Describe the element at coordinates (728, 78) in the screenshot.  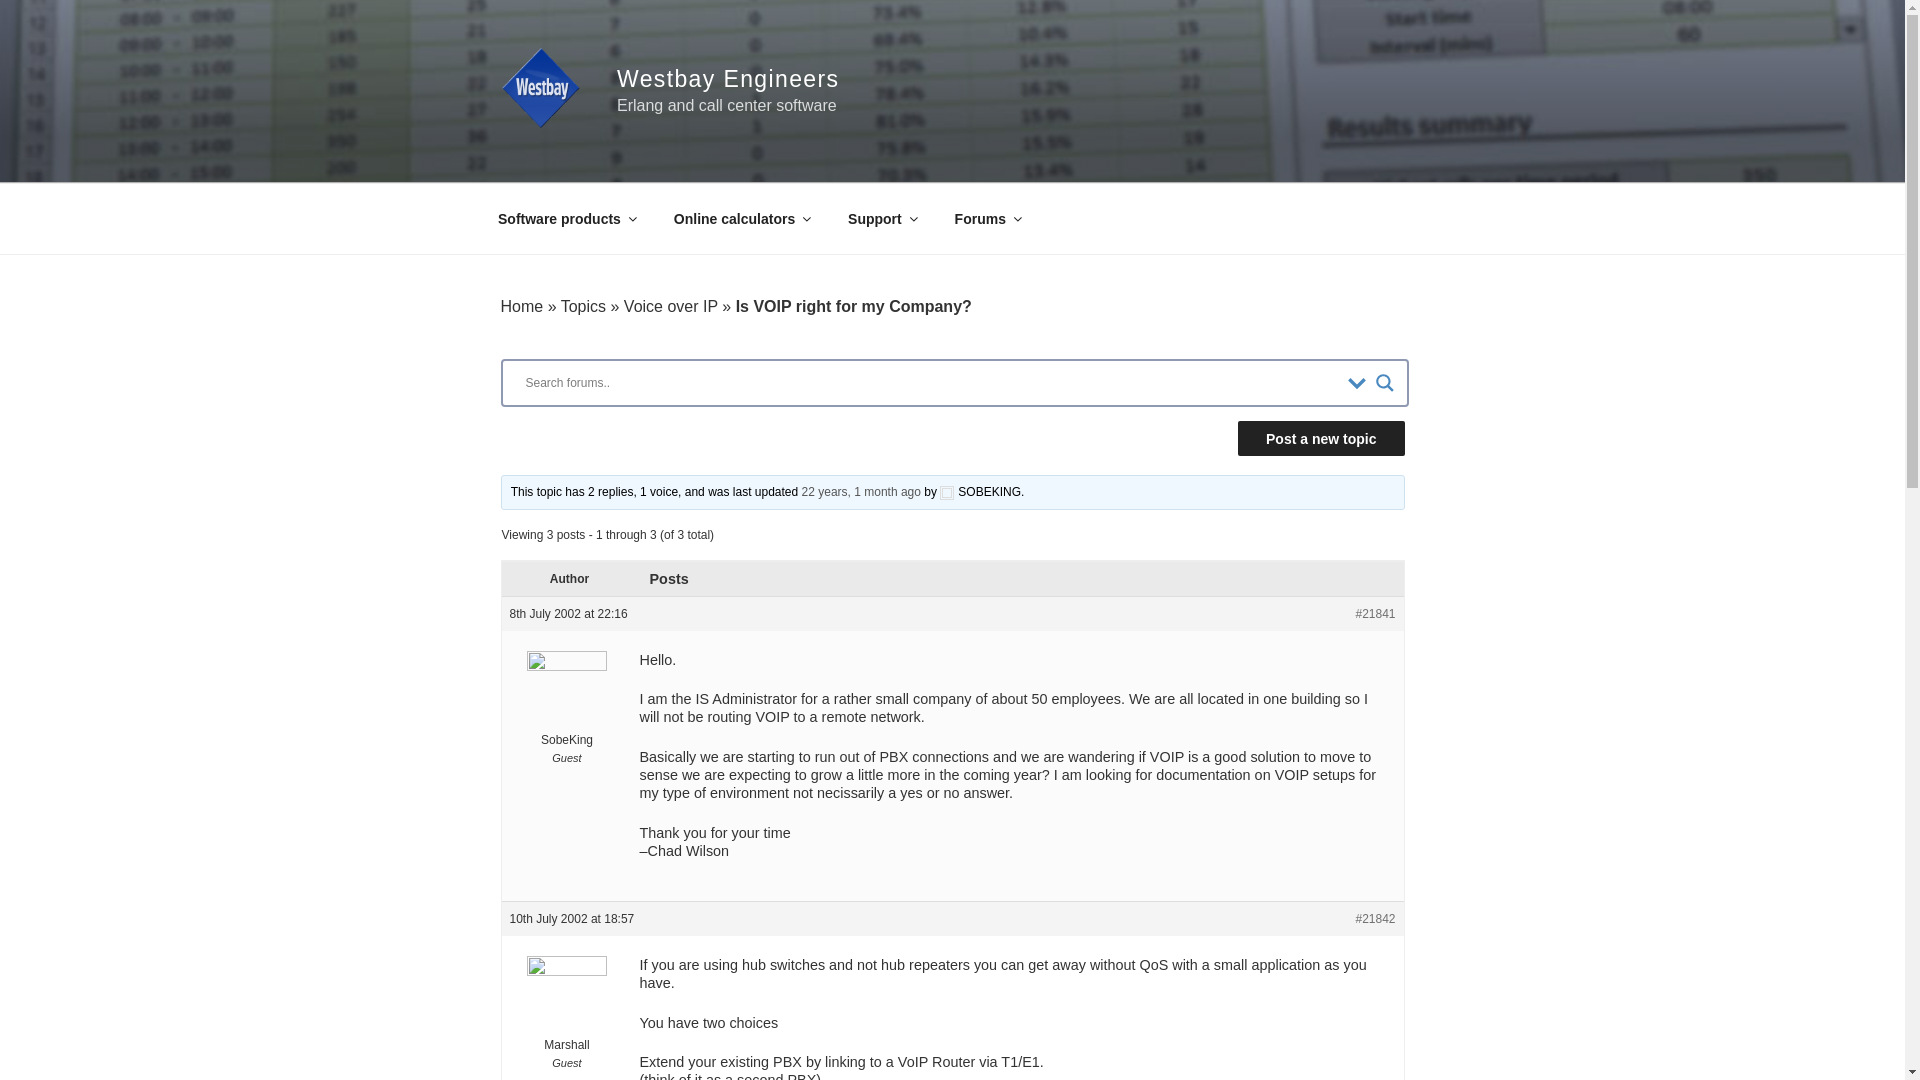
I see `Westbay Engineers` at that location.